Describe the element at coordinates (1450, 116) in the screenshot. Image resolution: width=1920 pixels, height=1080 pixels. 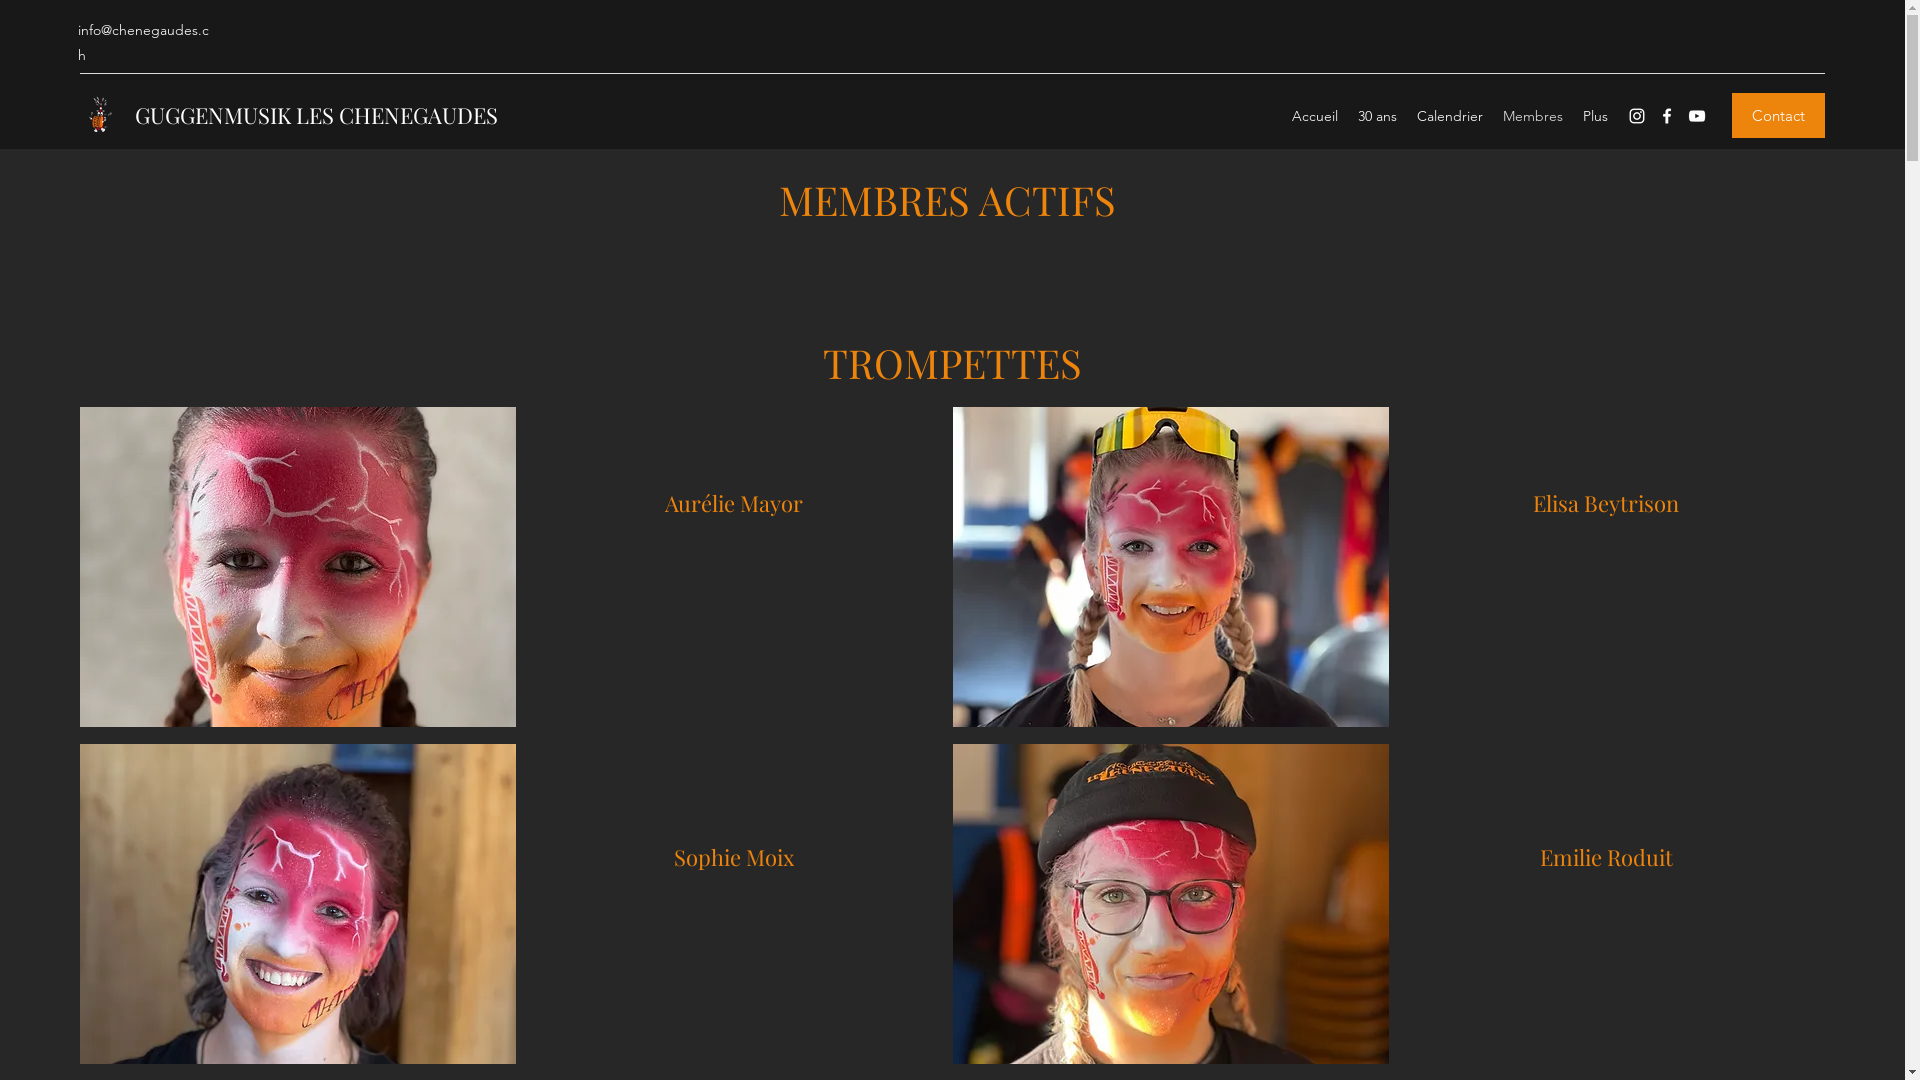
I see `Calendrier` at that location.